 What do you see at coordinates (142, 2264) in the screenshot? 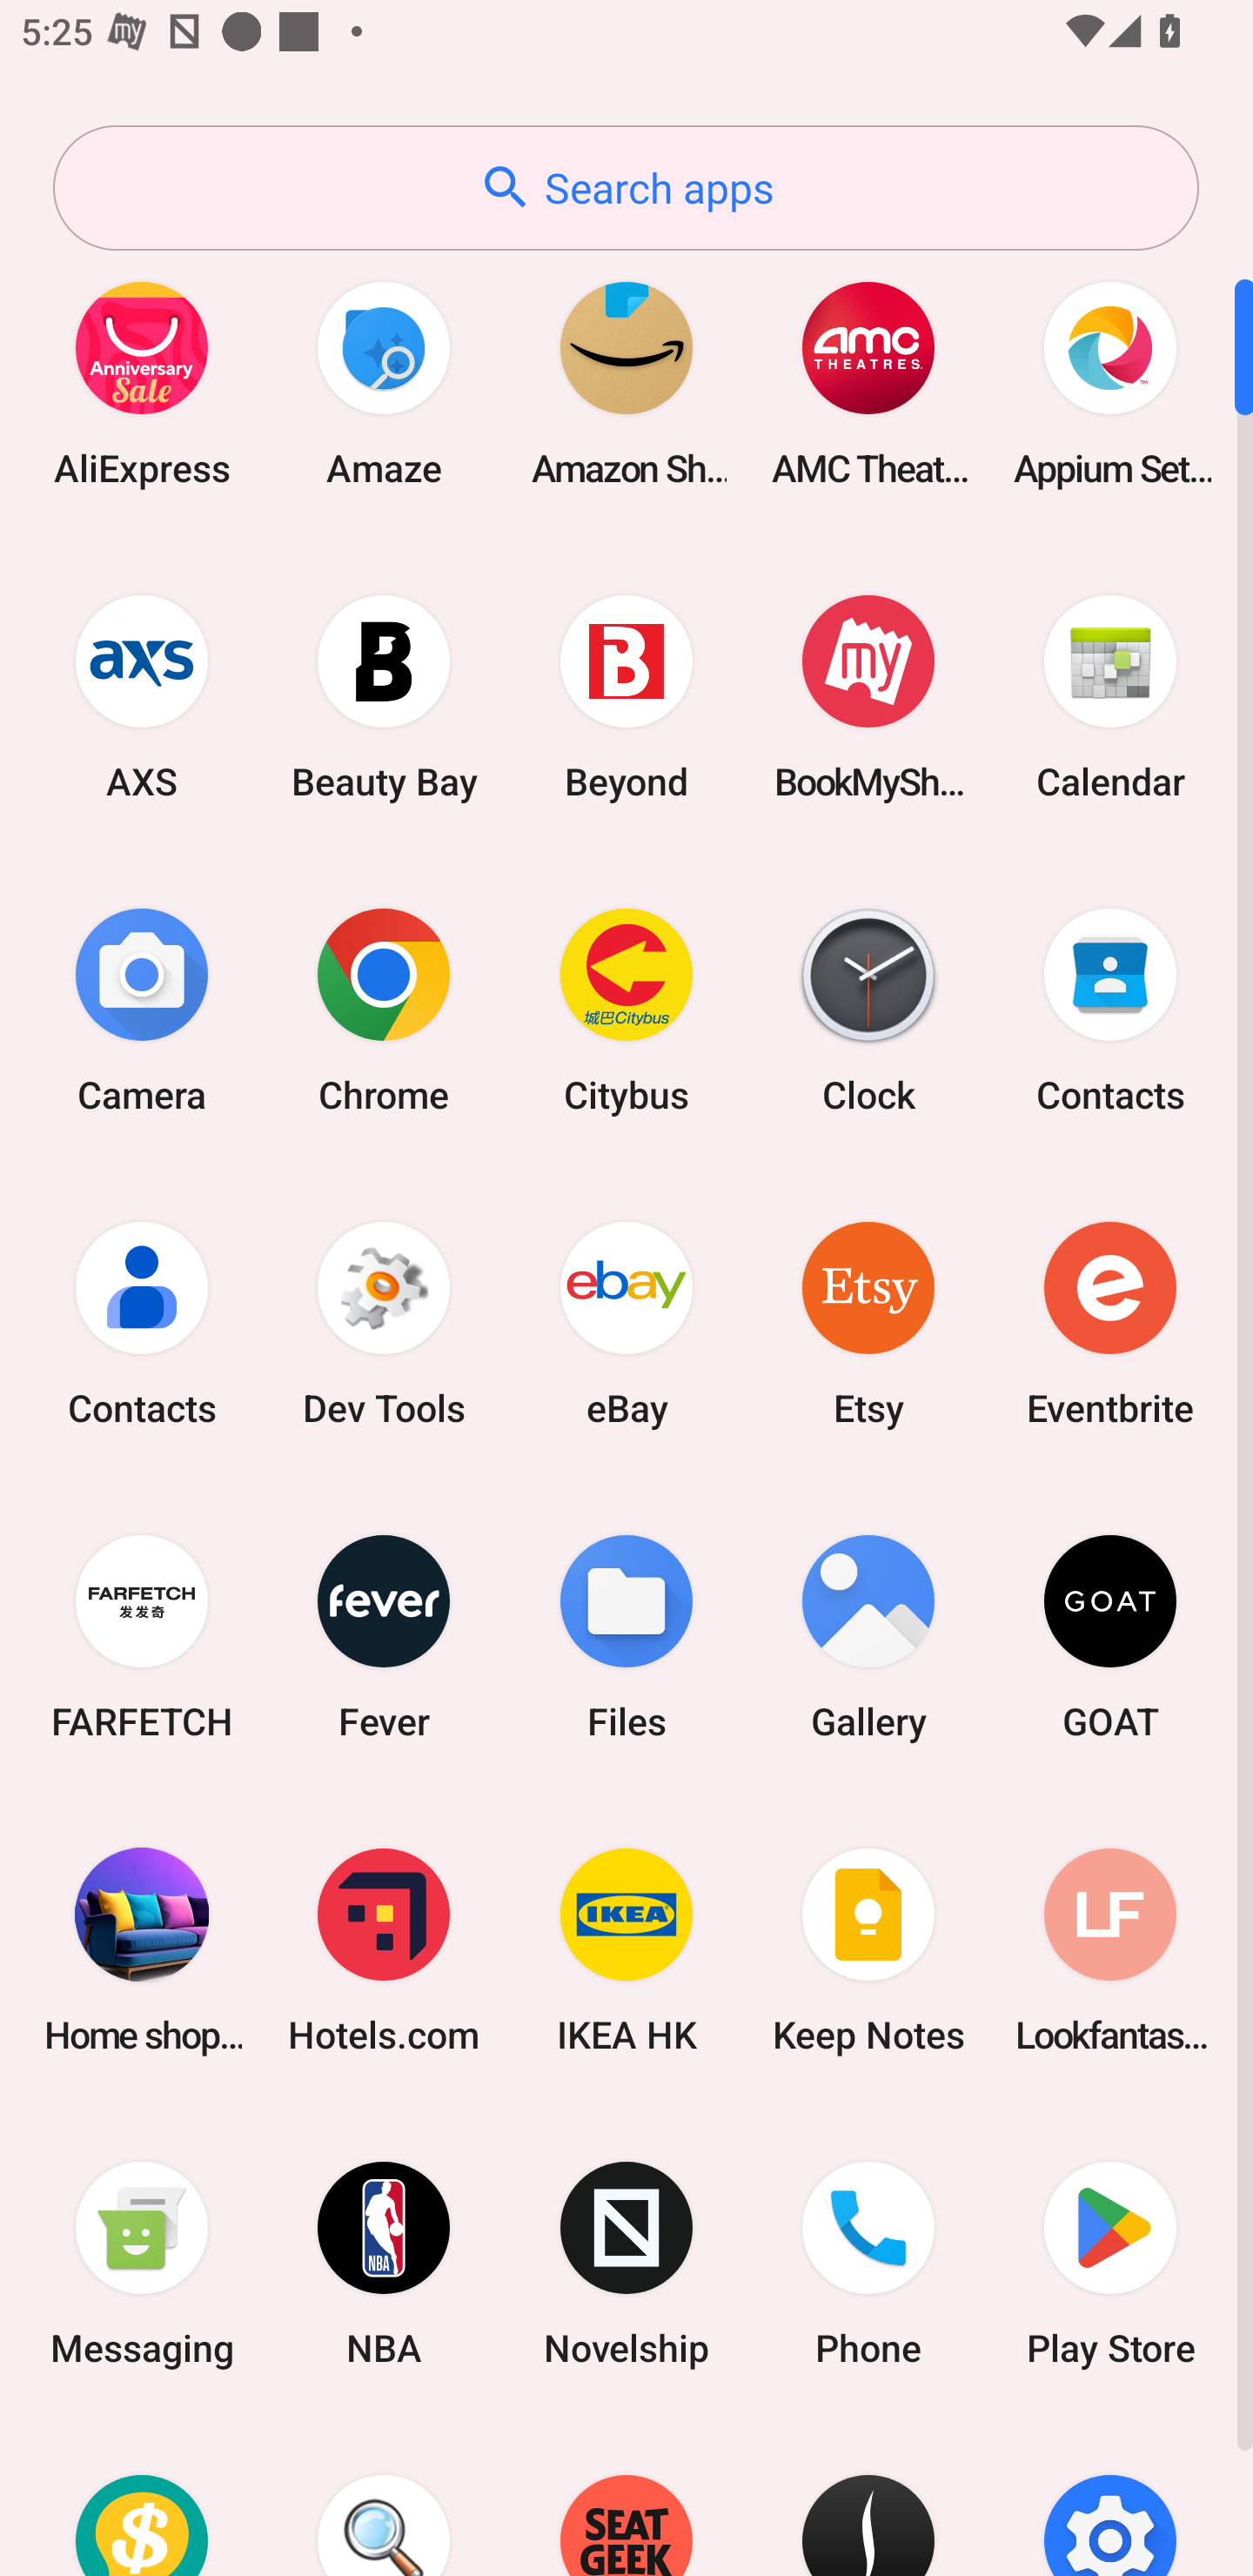
I see `Messaging` at bounding box center [142, 2264].